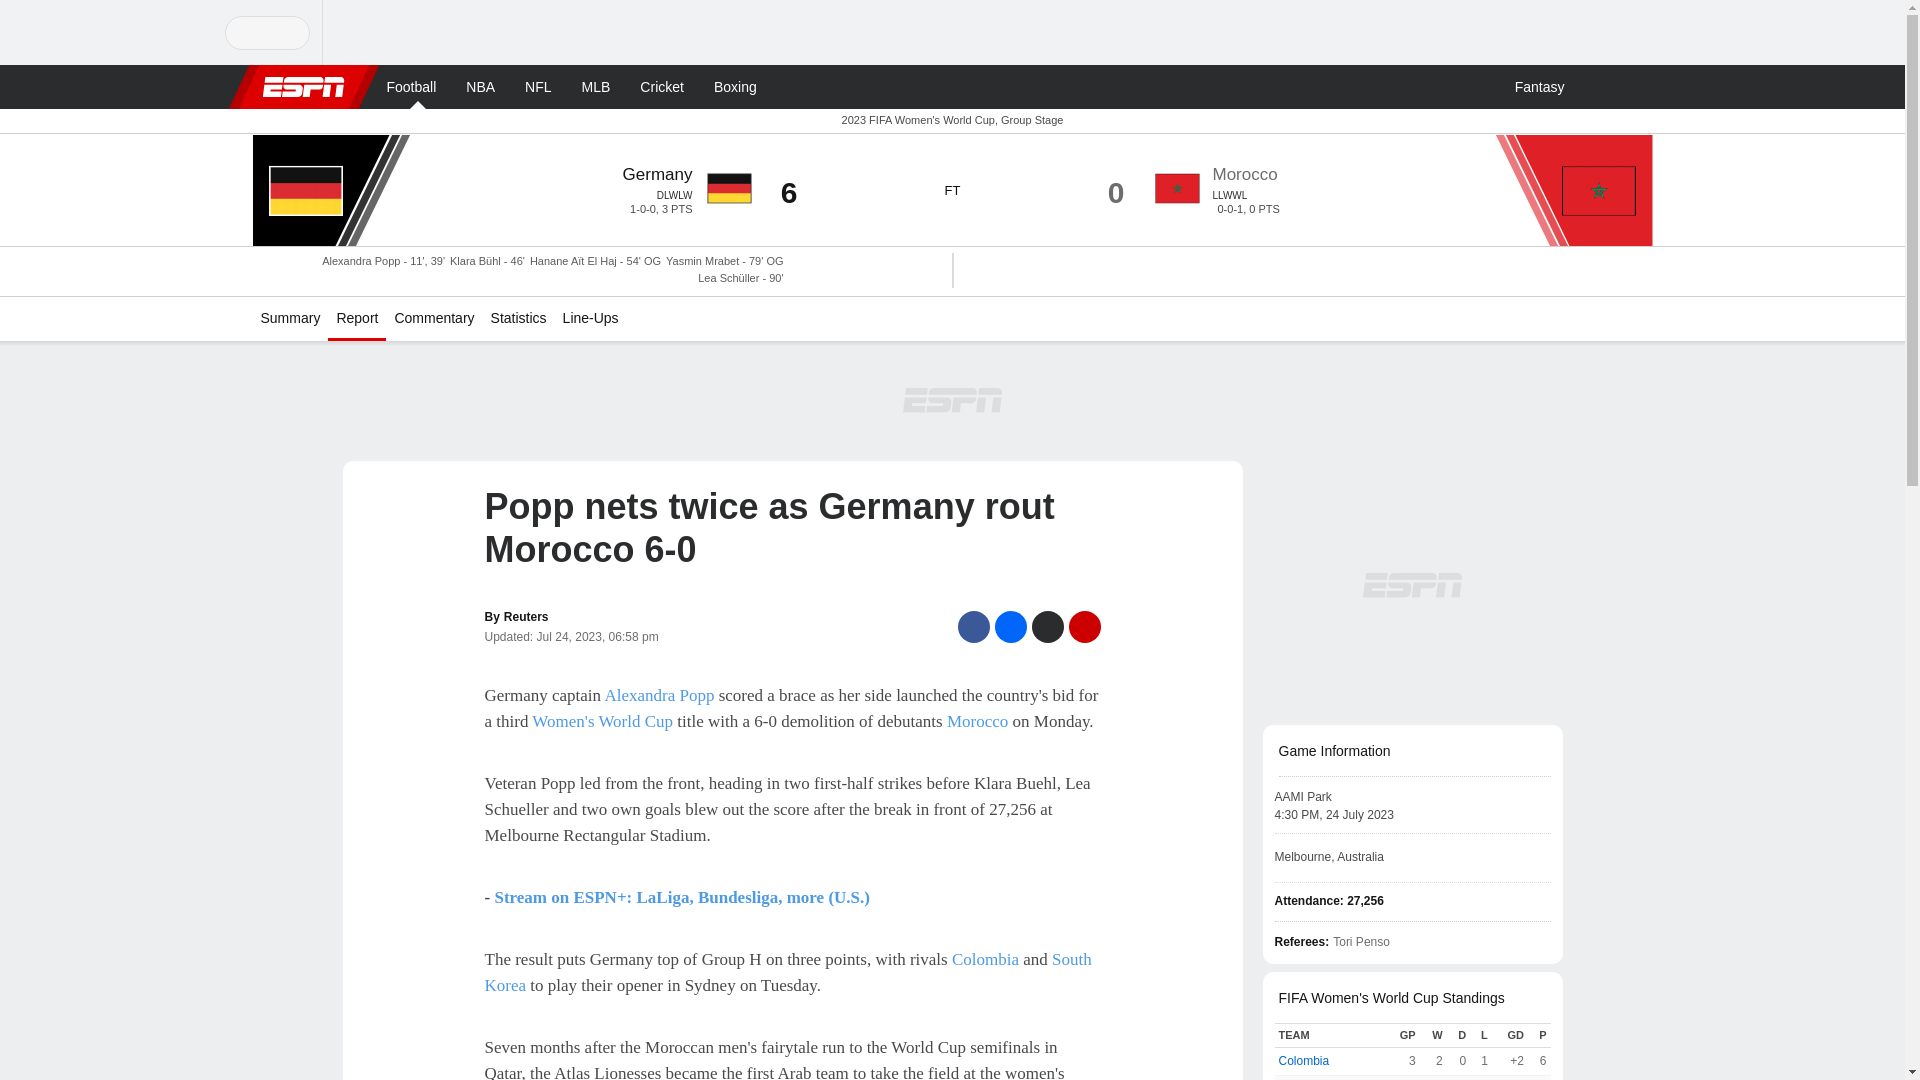  I want to click on ESPN, so click(302, 86).